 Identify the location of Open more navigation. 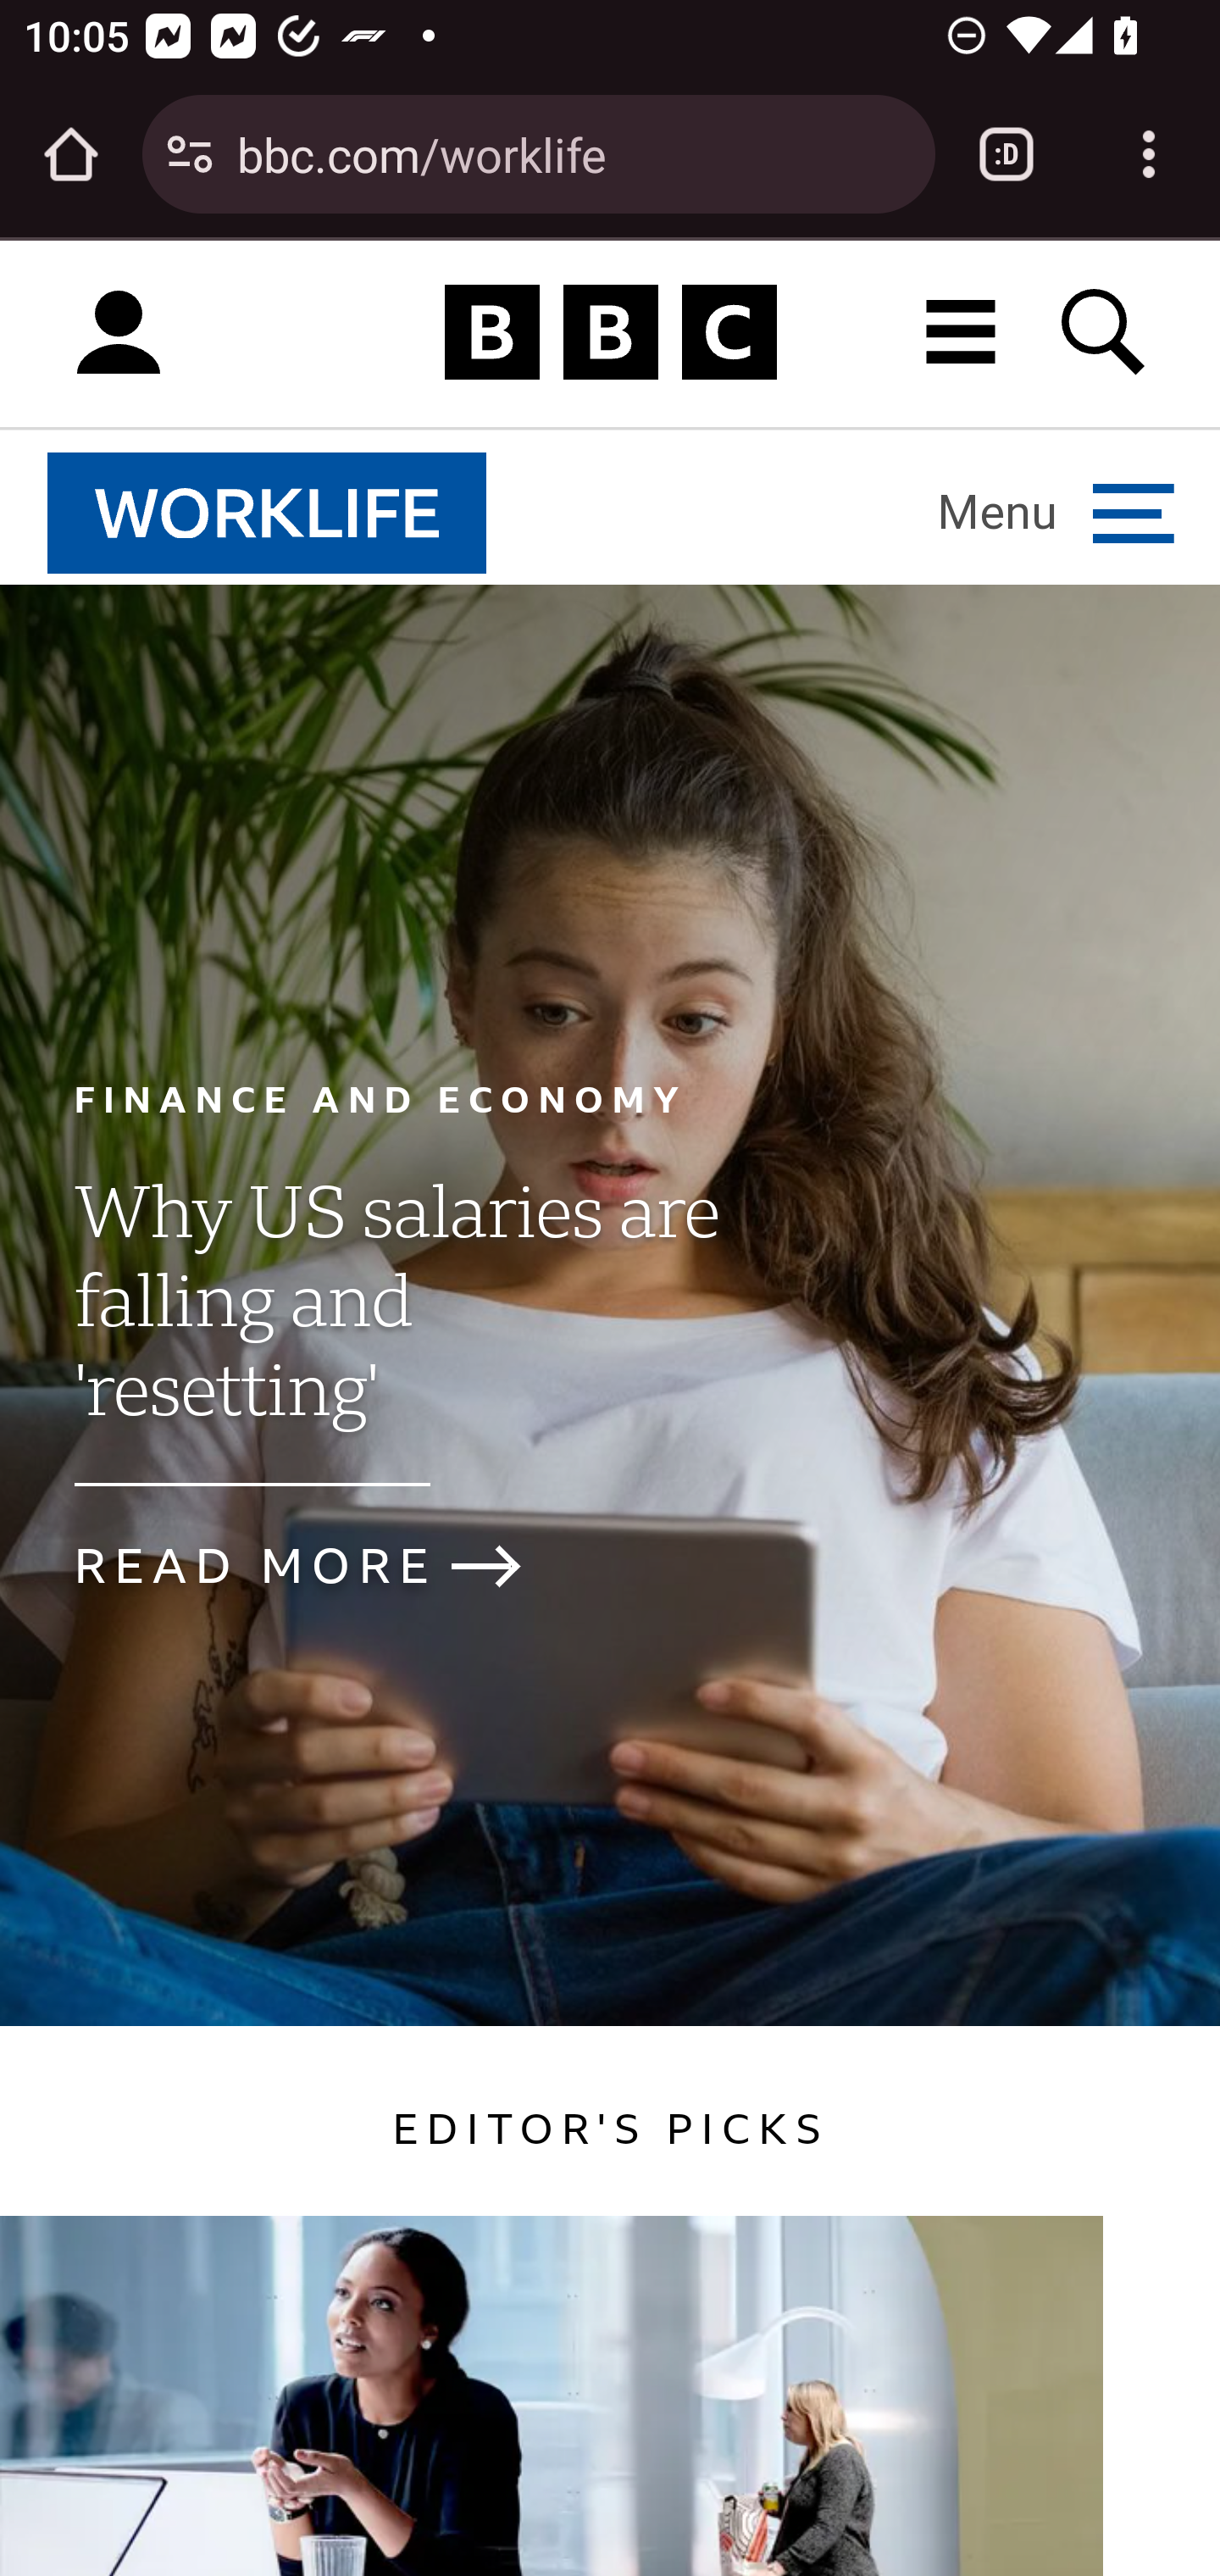
(1056, 512).